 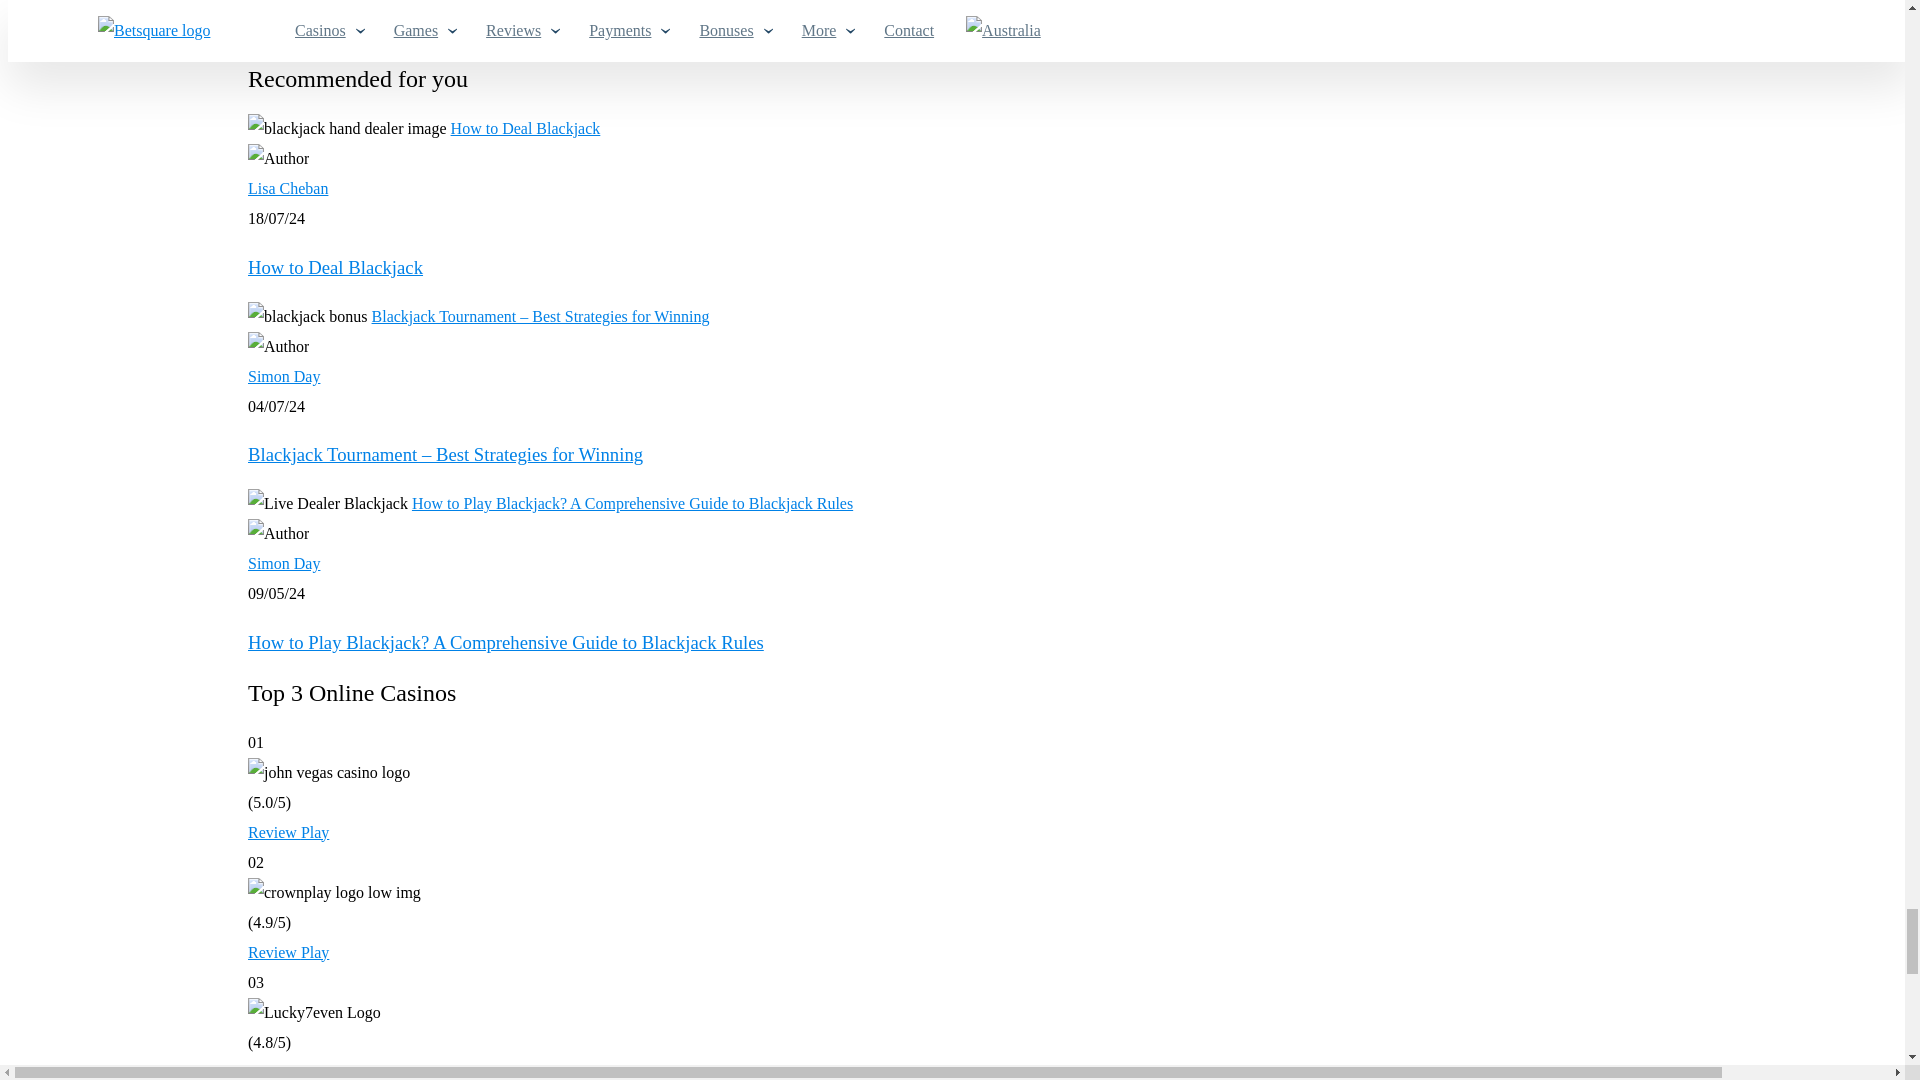 What do you see at coordinates (960, 18) in the screenshot?
I see `Twitter` at bounding box center [960, 18].